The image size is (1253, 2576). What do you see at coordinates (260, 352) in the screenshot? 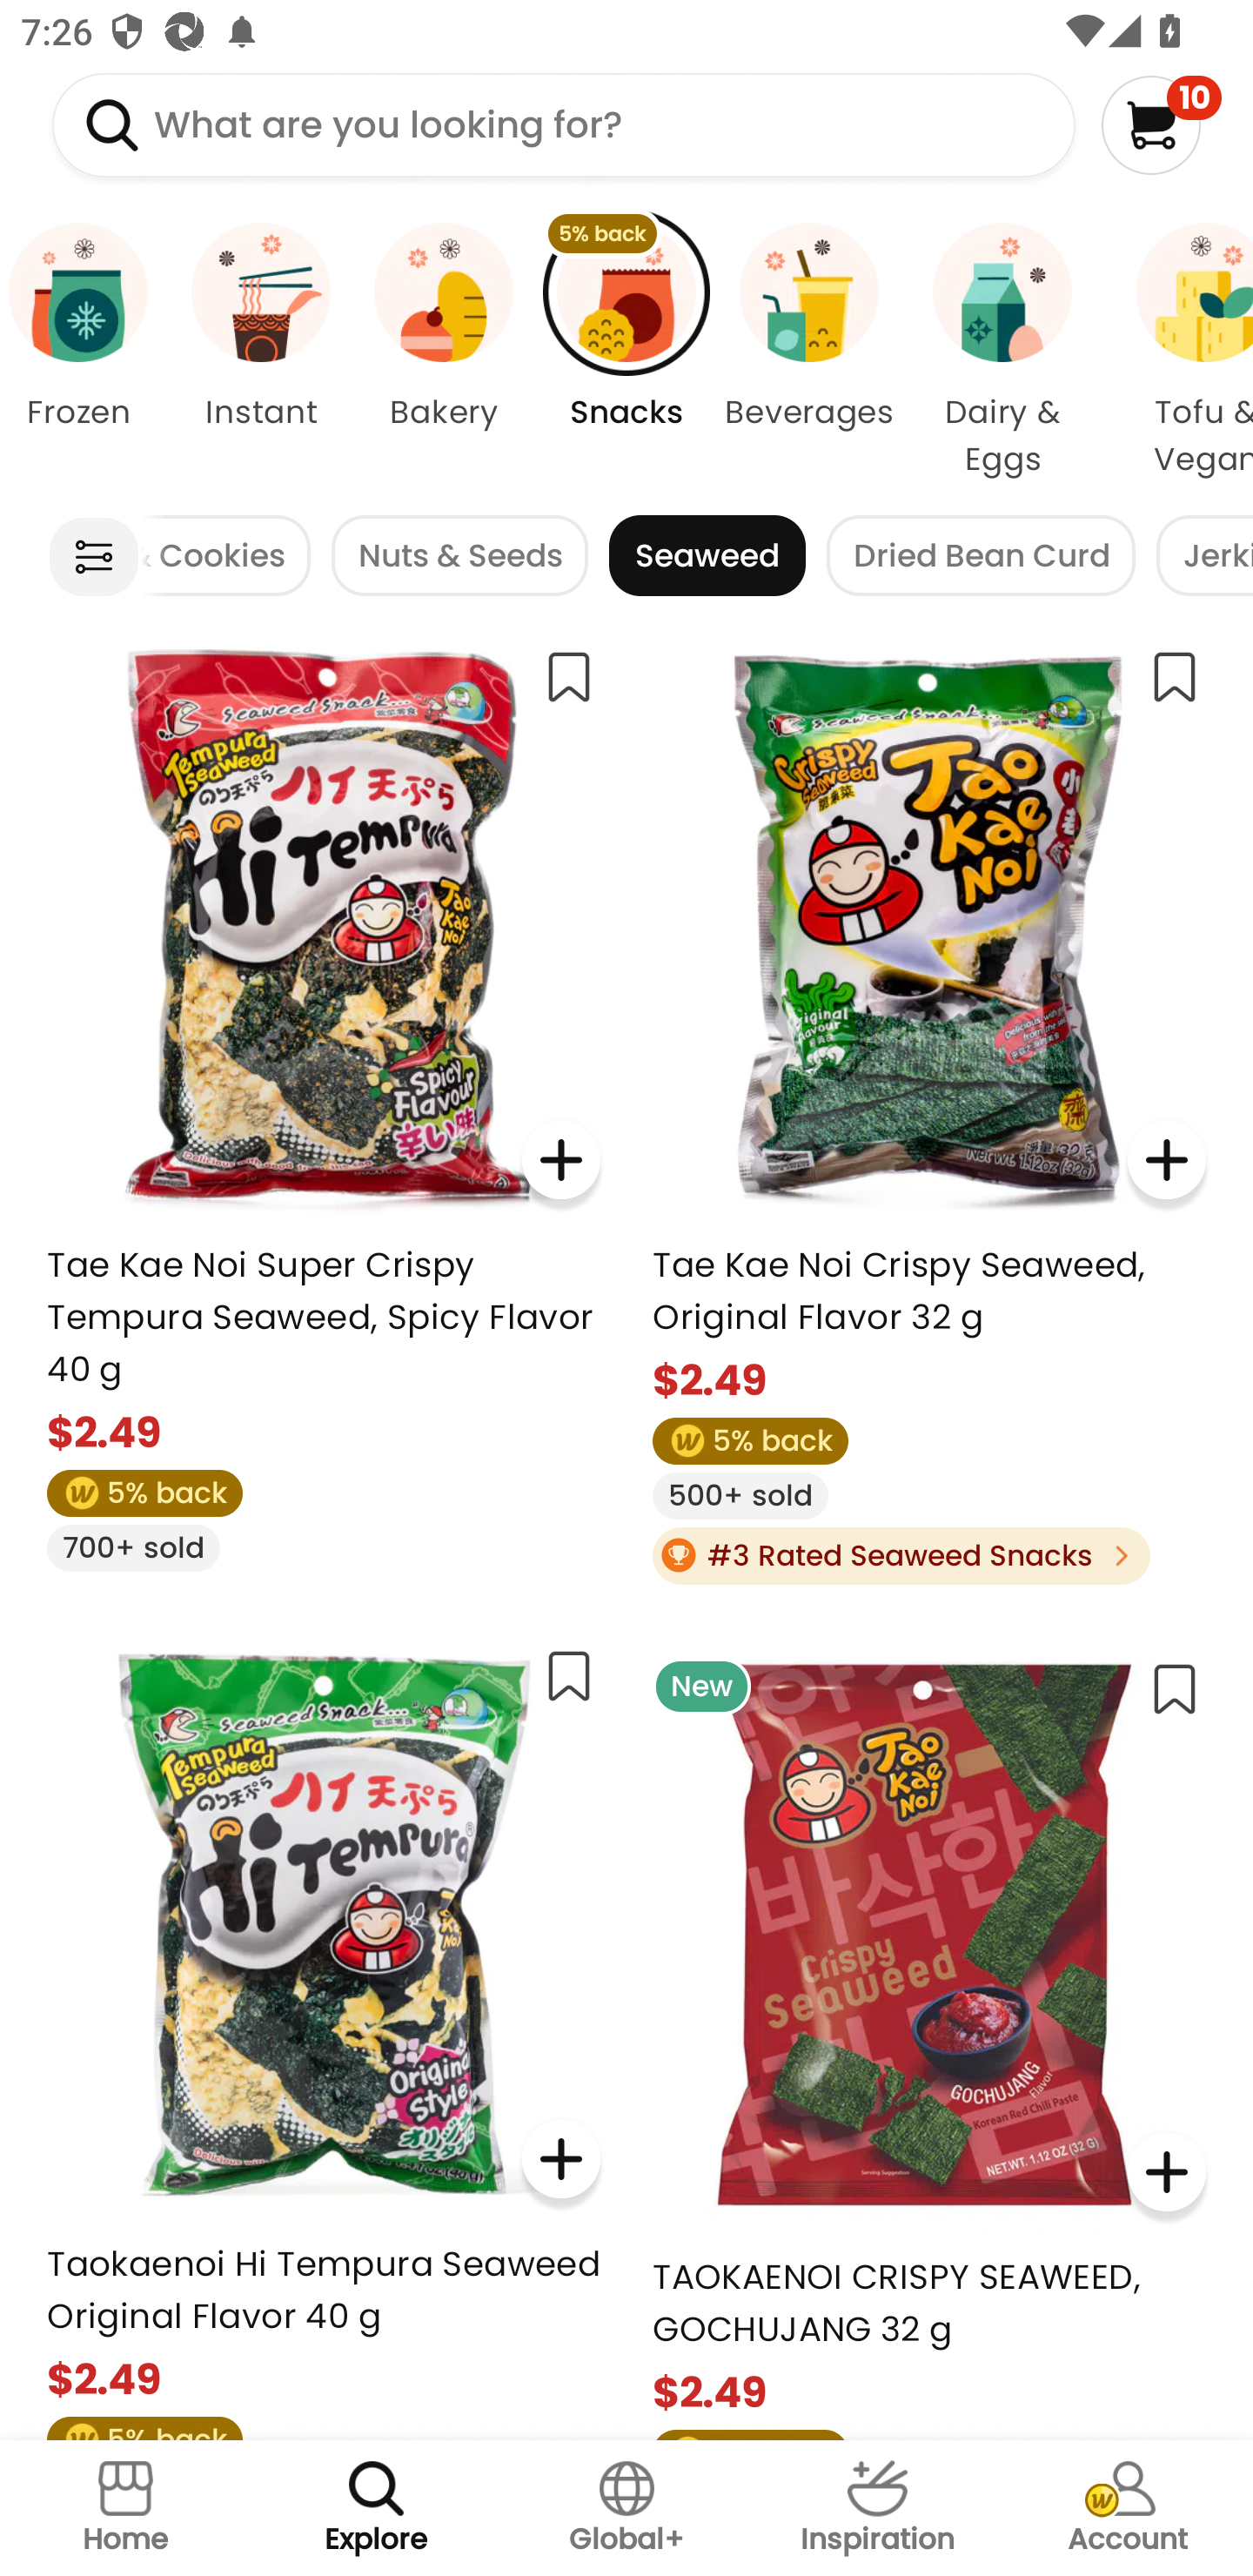
I see `Instant` at bounding box center [260, 352].